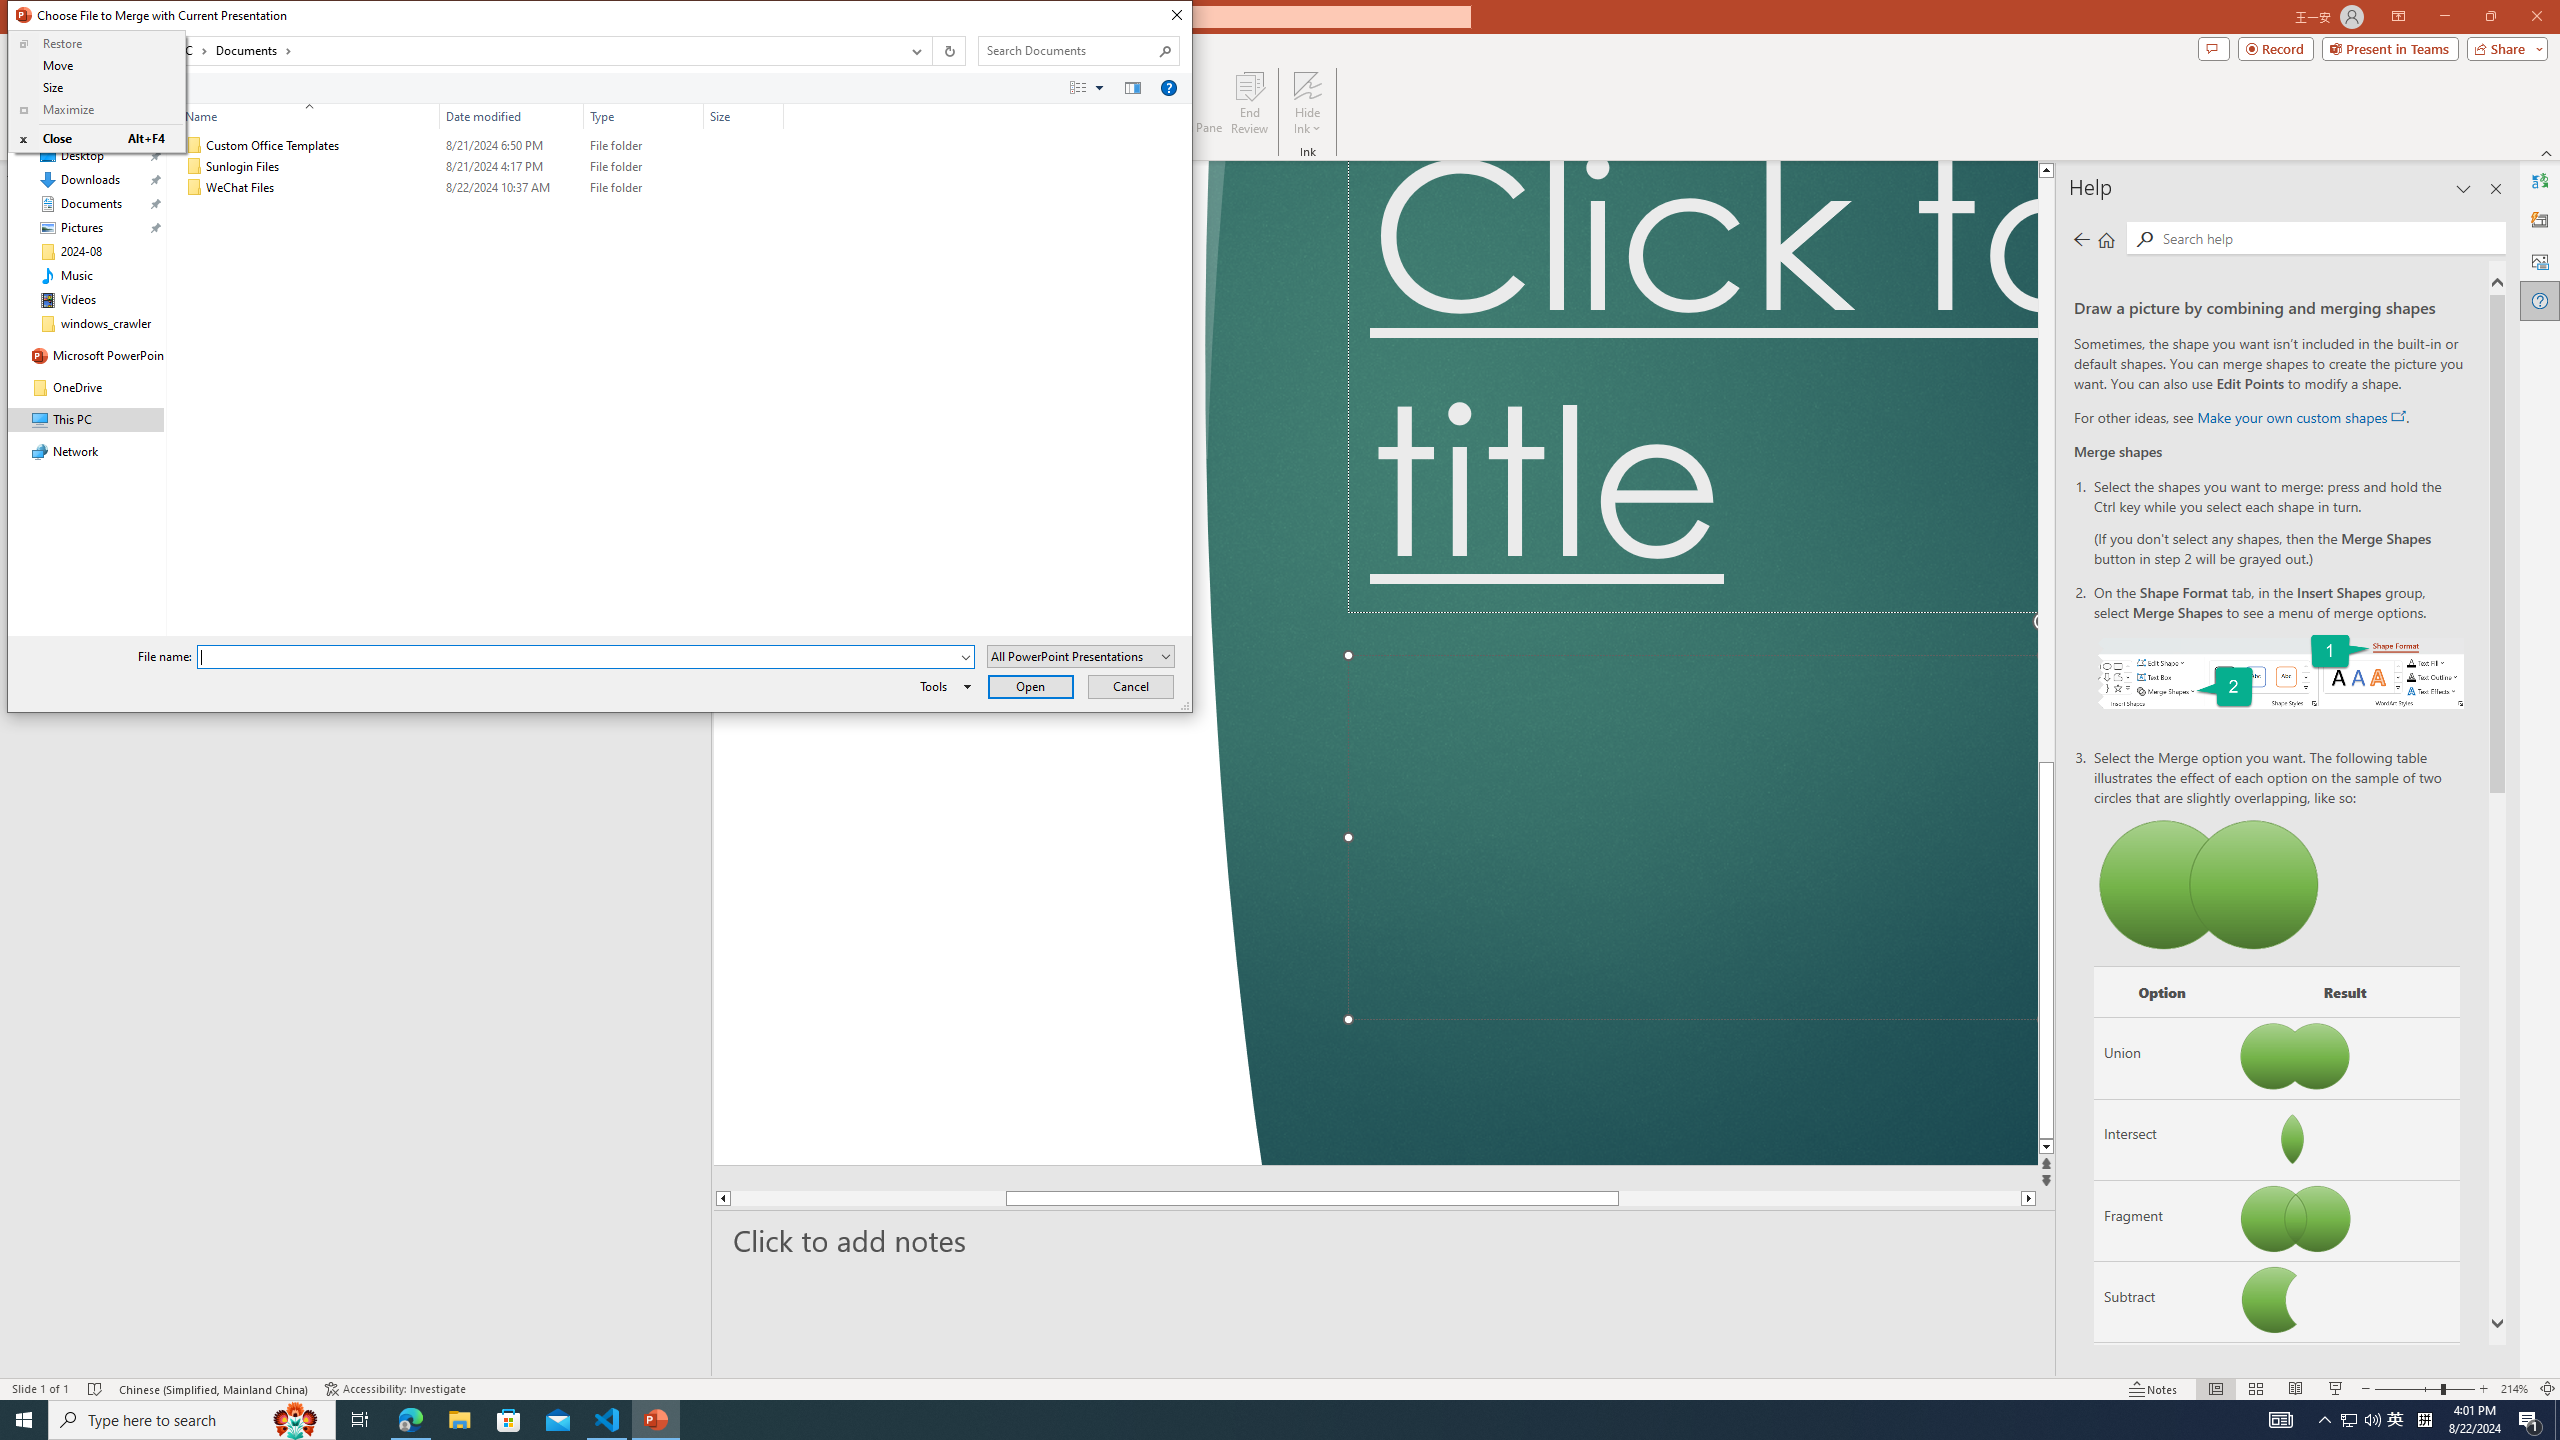  What do you see at coordinates (410, 1420) in the screenshot?
I see `Microsoft Edge - 1 running window` at bounding box center [410, 1420].